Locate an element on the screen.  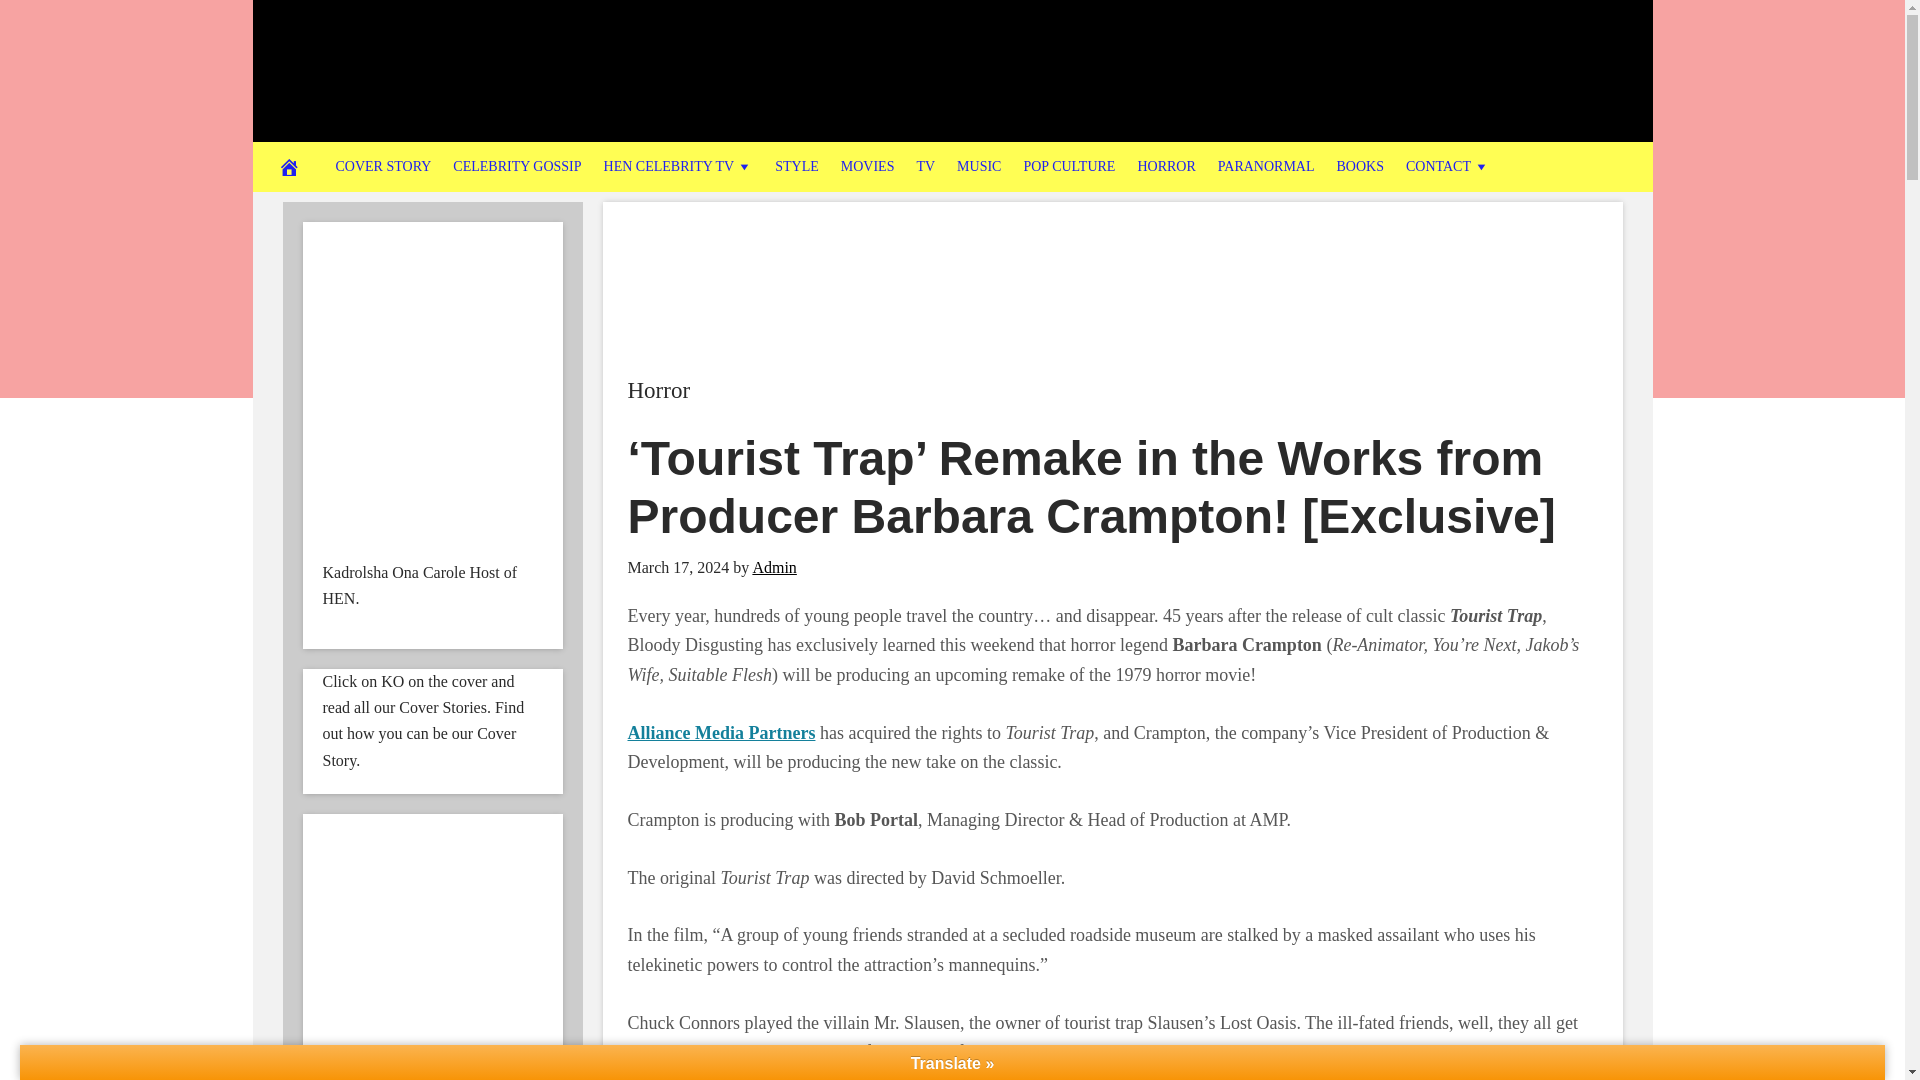
STYLE is located at coordinates (796, 166).